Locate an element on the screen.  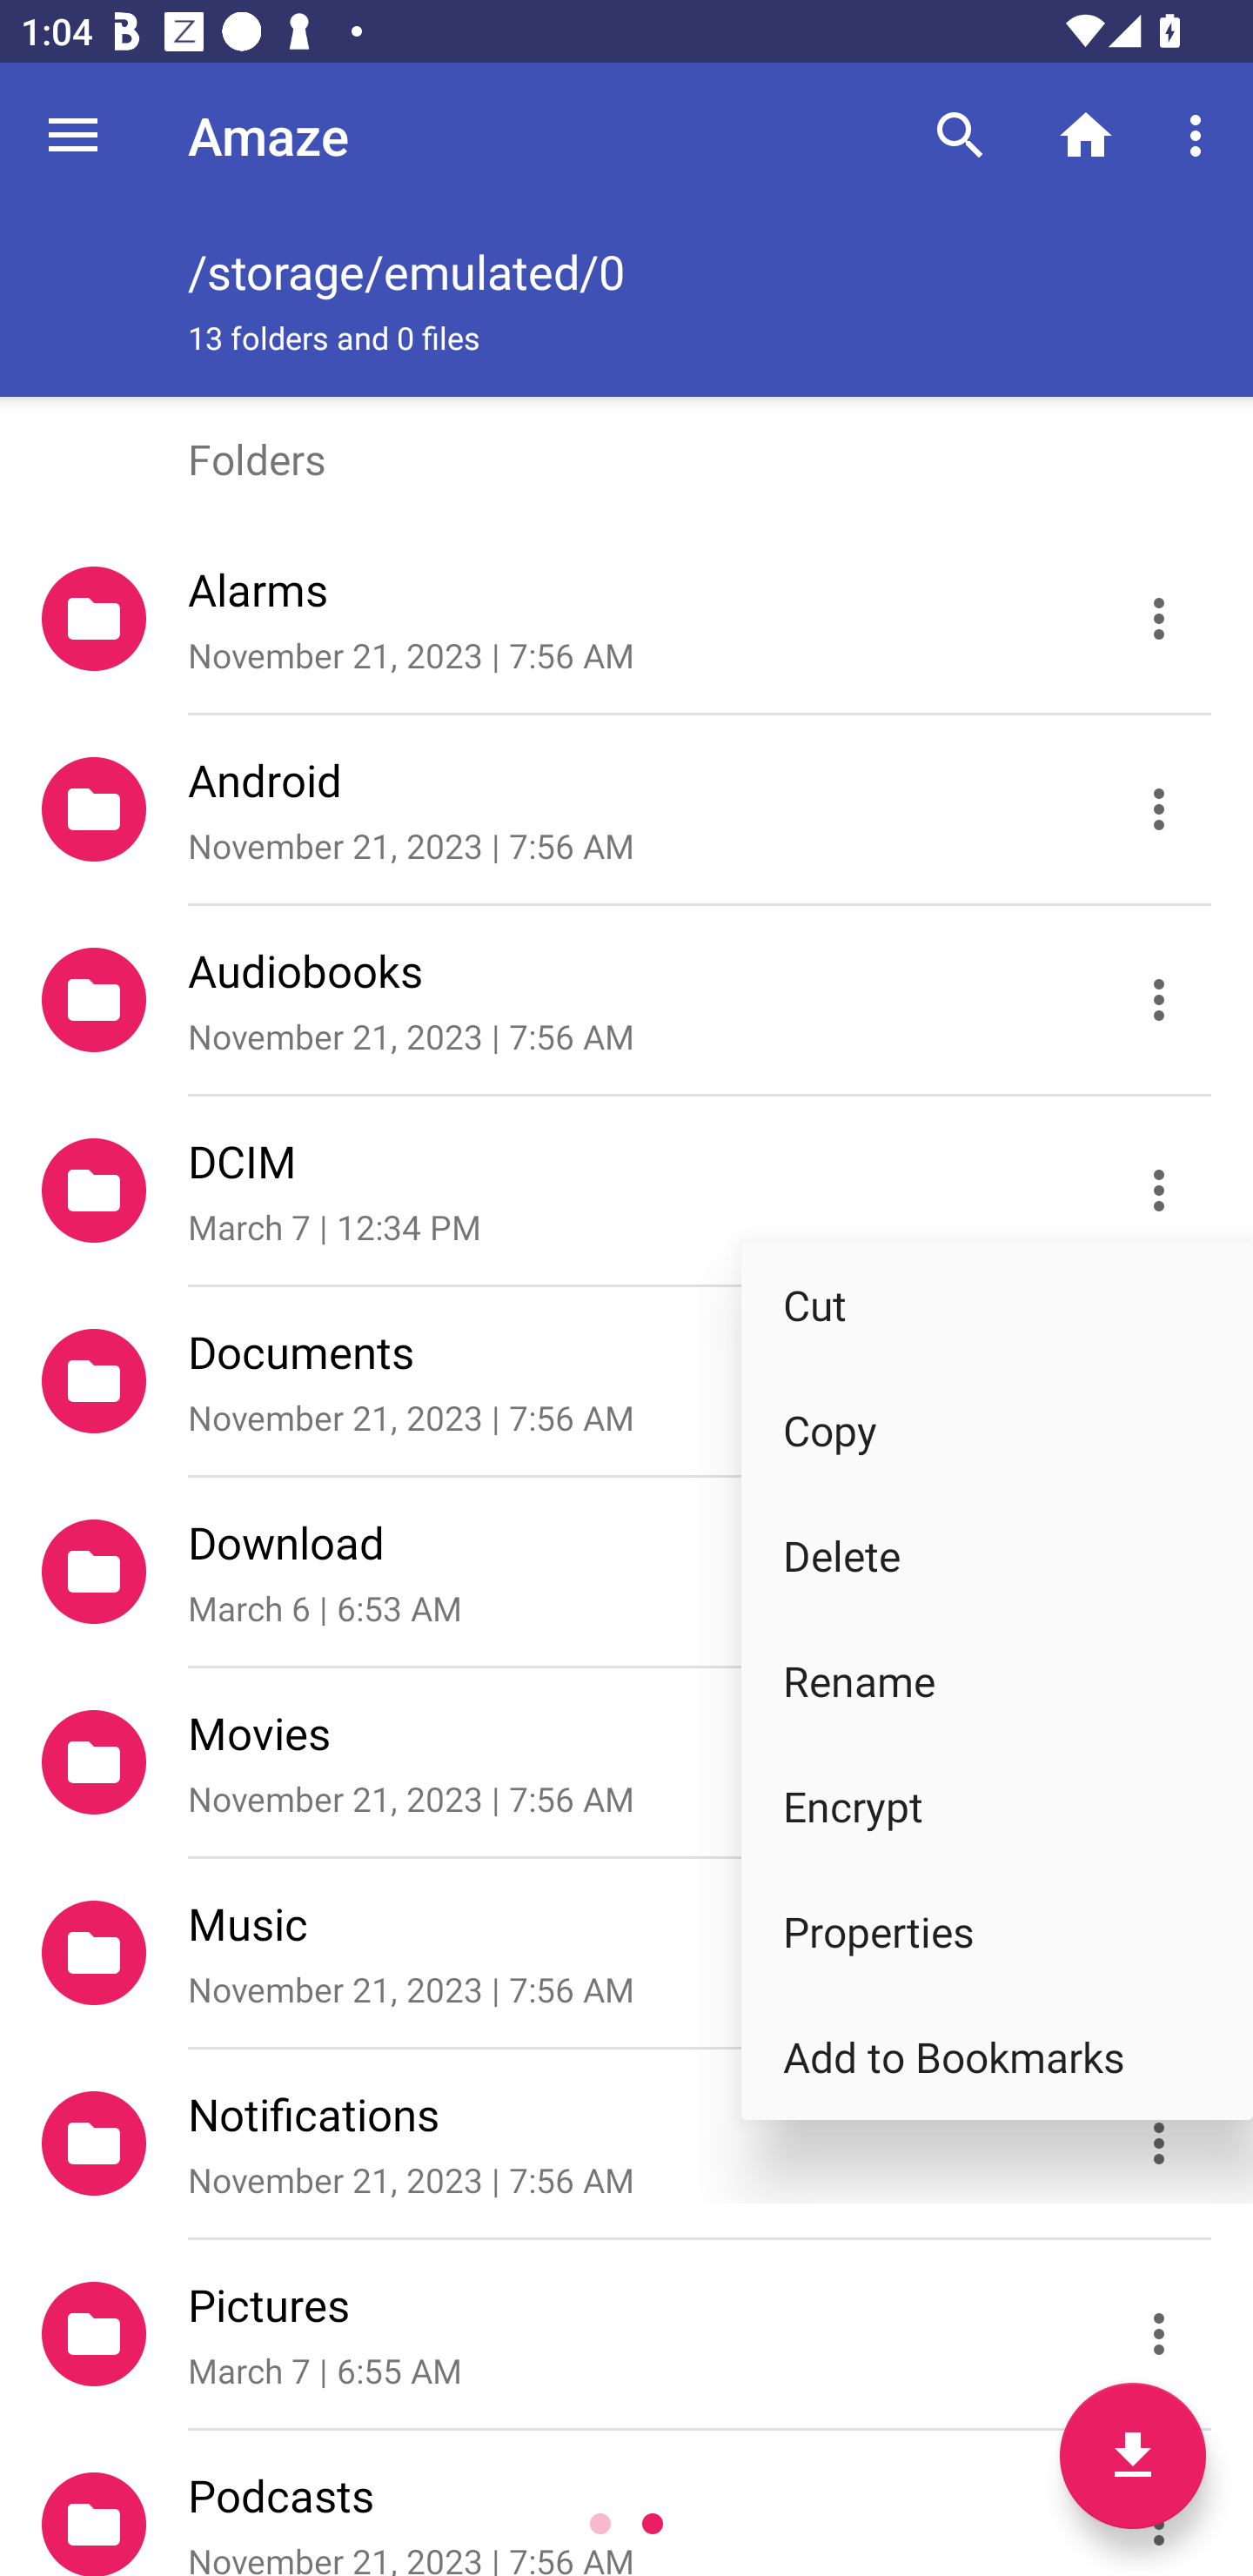
Rename is located at coordinates (997, 1680).